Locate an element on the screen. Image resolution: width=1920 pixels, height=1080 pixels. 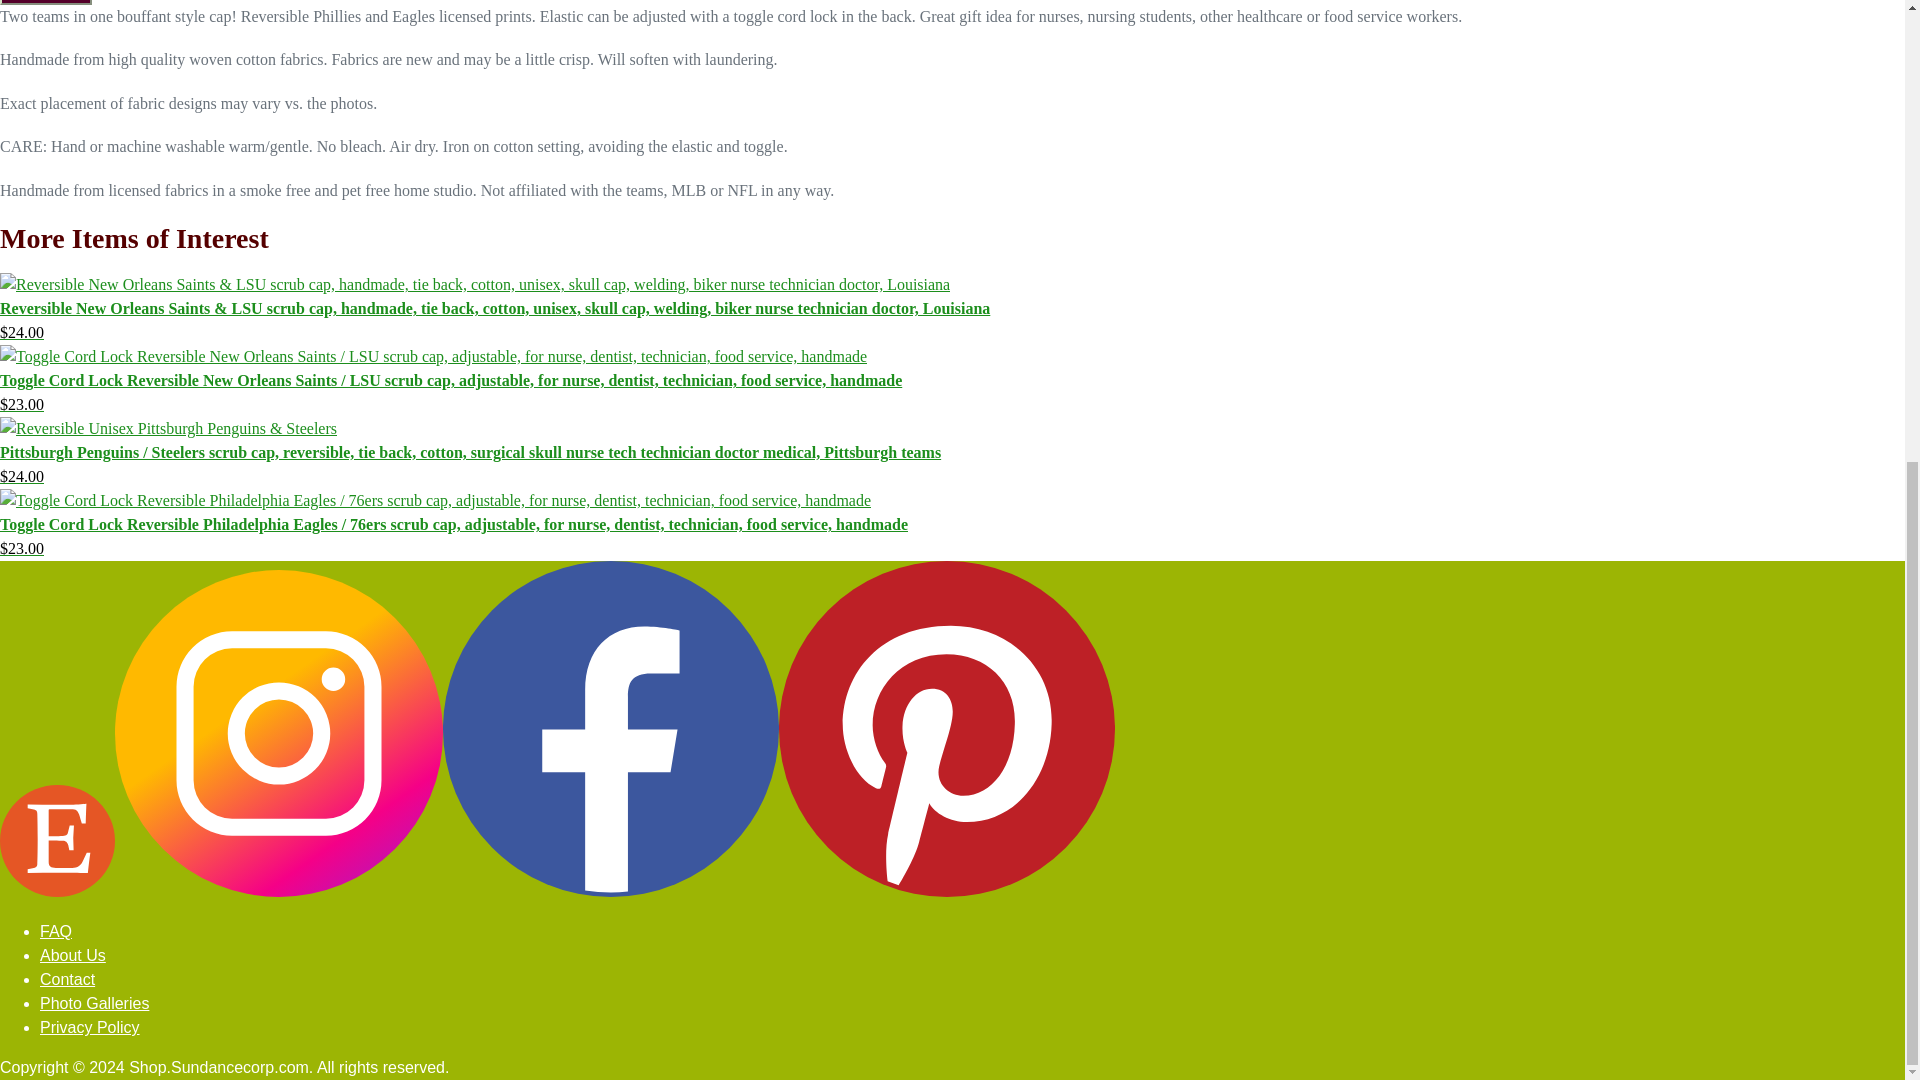
Privacy Policy is located at coordinates (90, 1027).